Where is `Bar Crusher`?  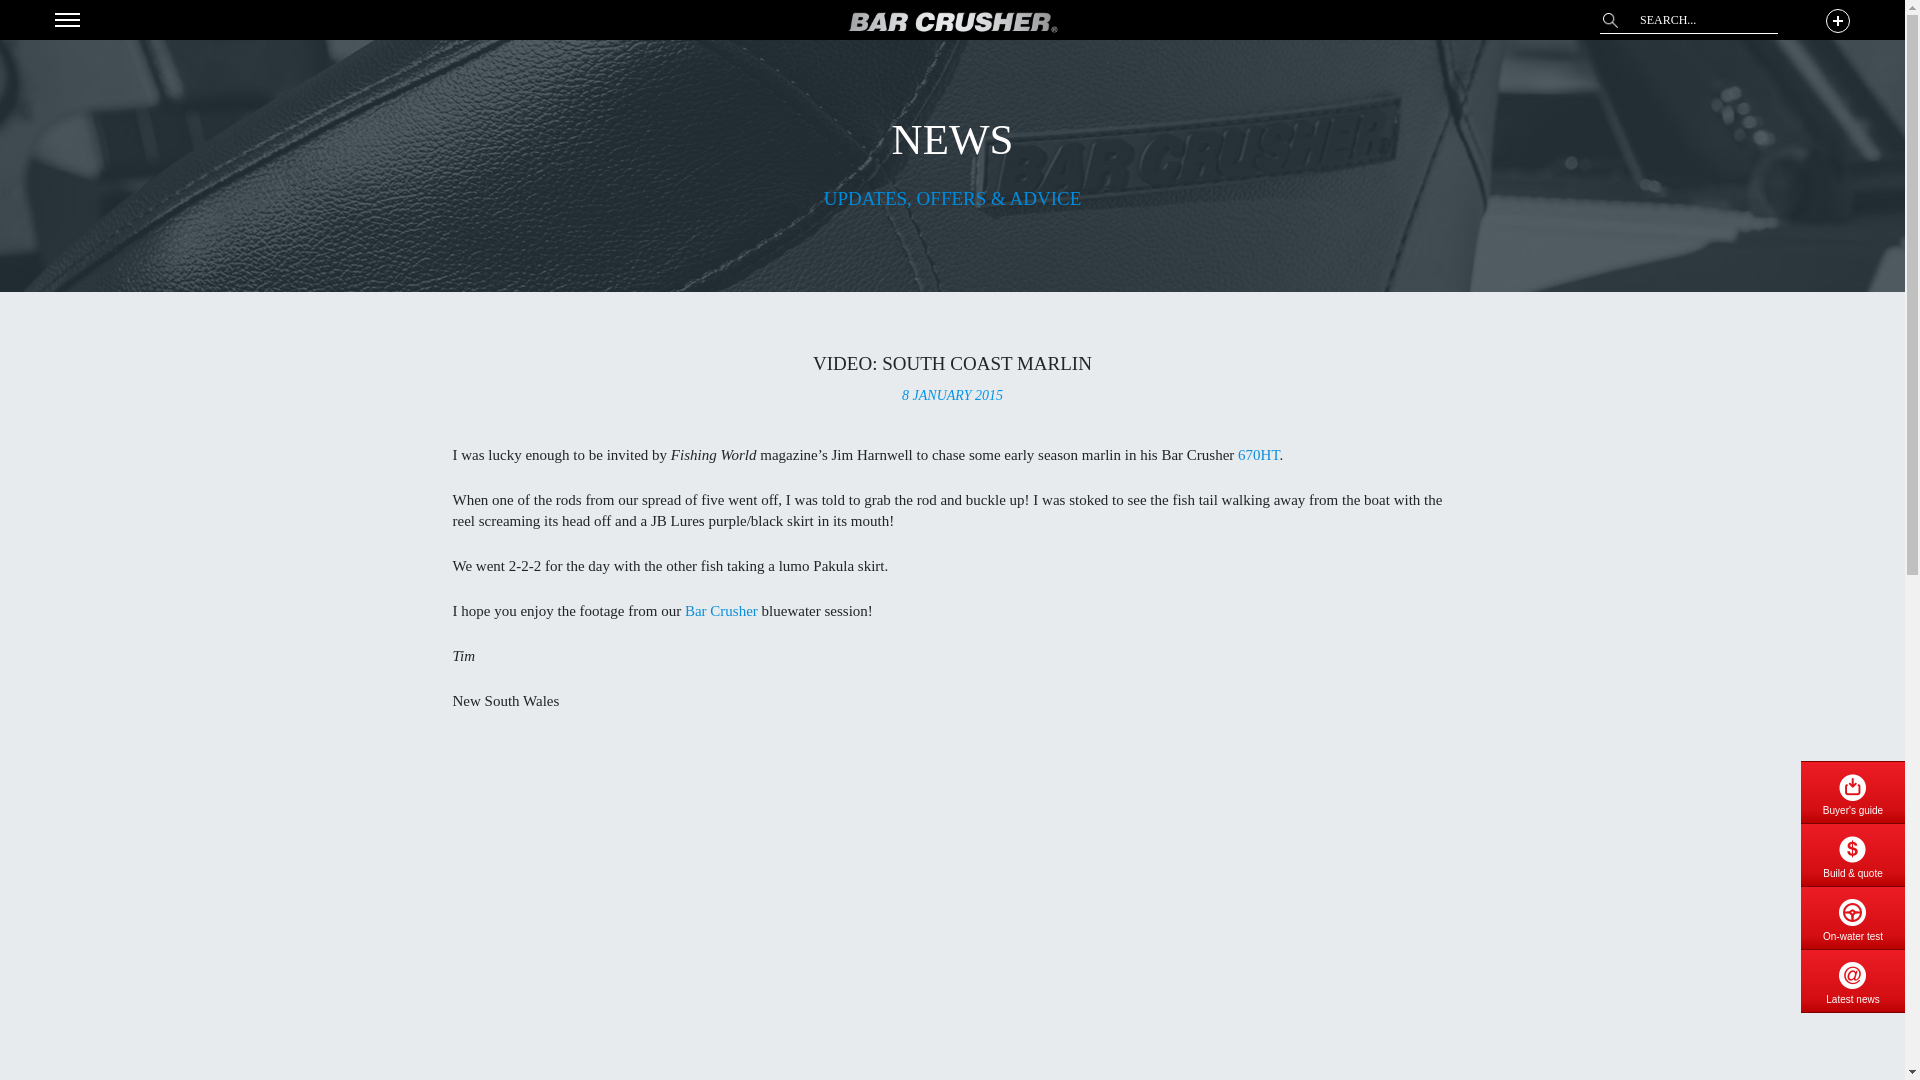 Bar Crusher is located at coordinates (722, 610).